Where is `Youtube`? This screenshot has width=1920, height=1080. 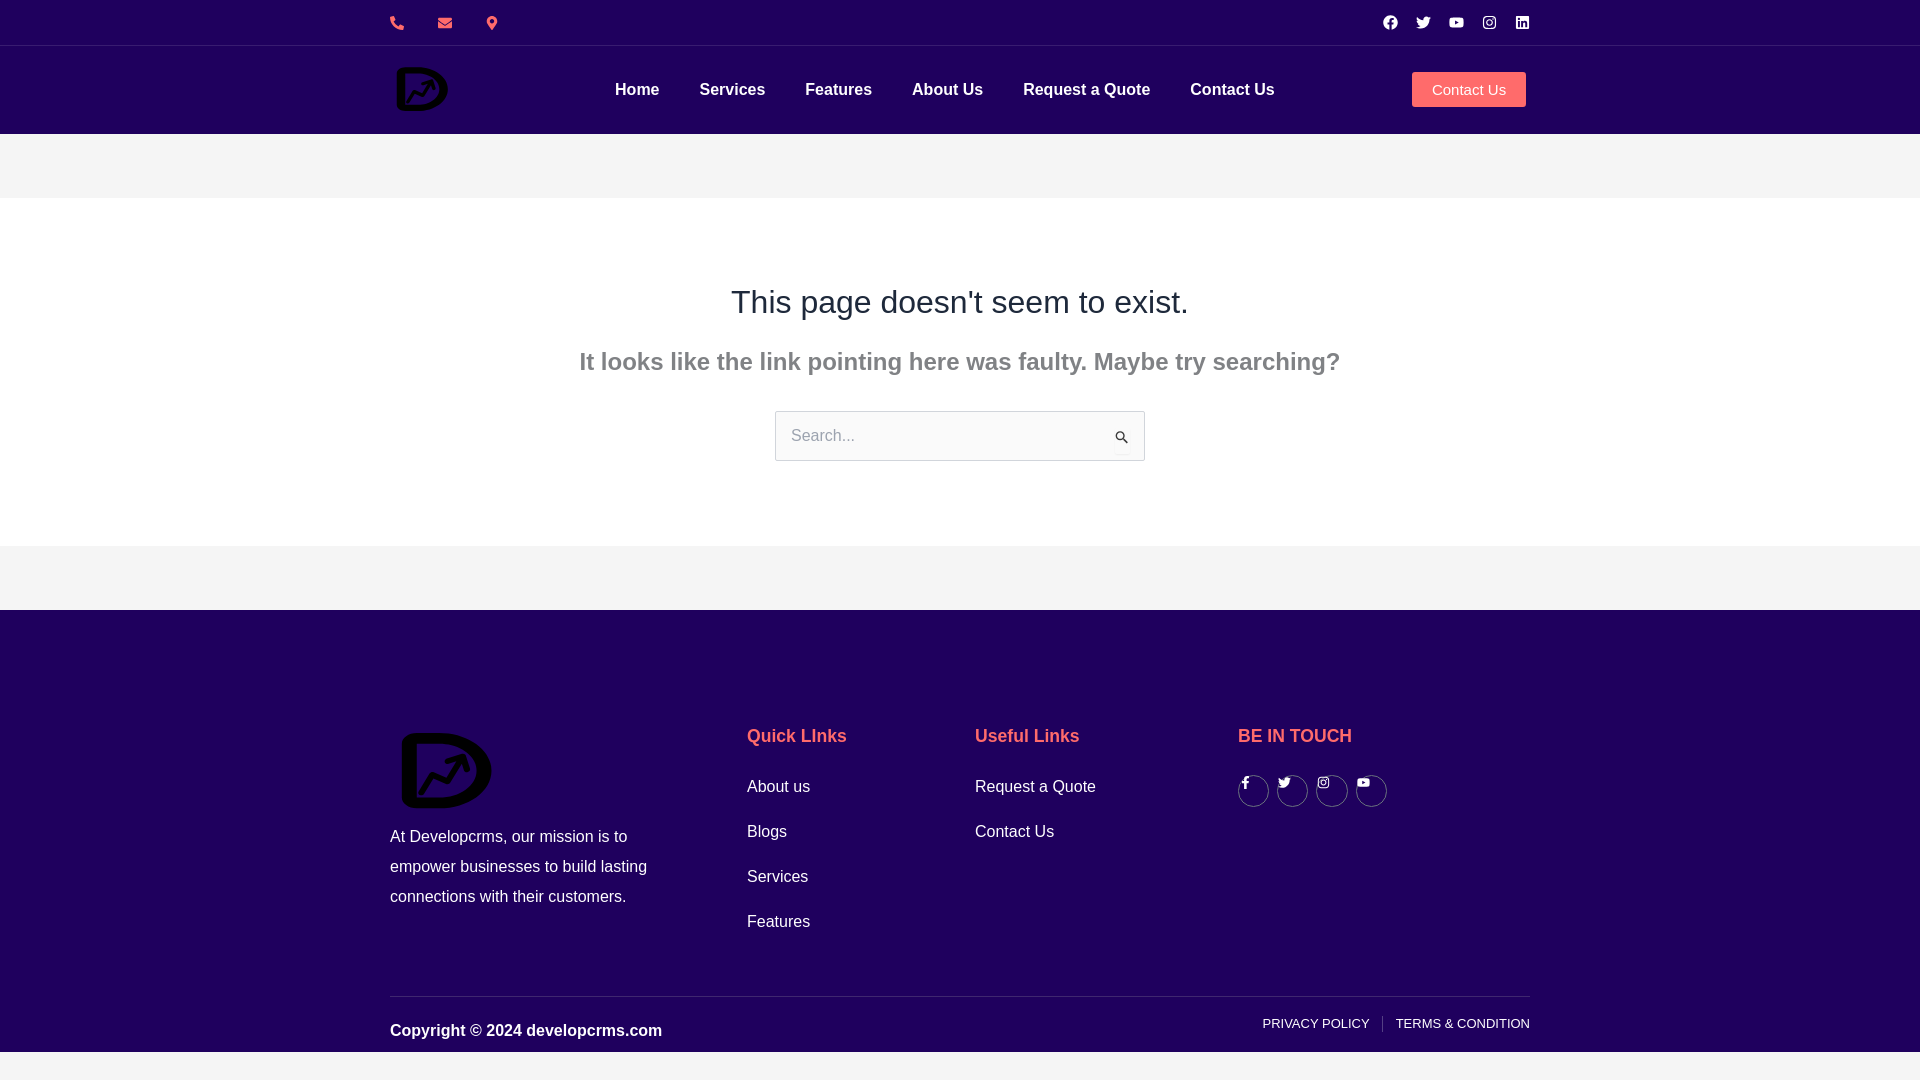
Youtube is located at coordinates (1370, 790).